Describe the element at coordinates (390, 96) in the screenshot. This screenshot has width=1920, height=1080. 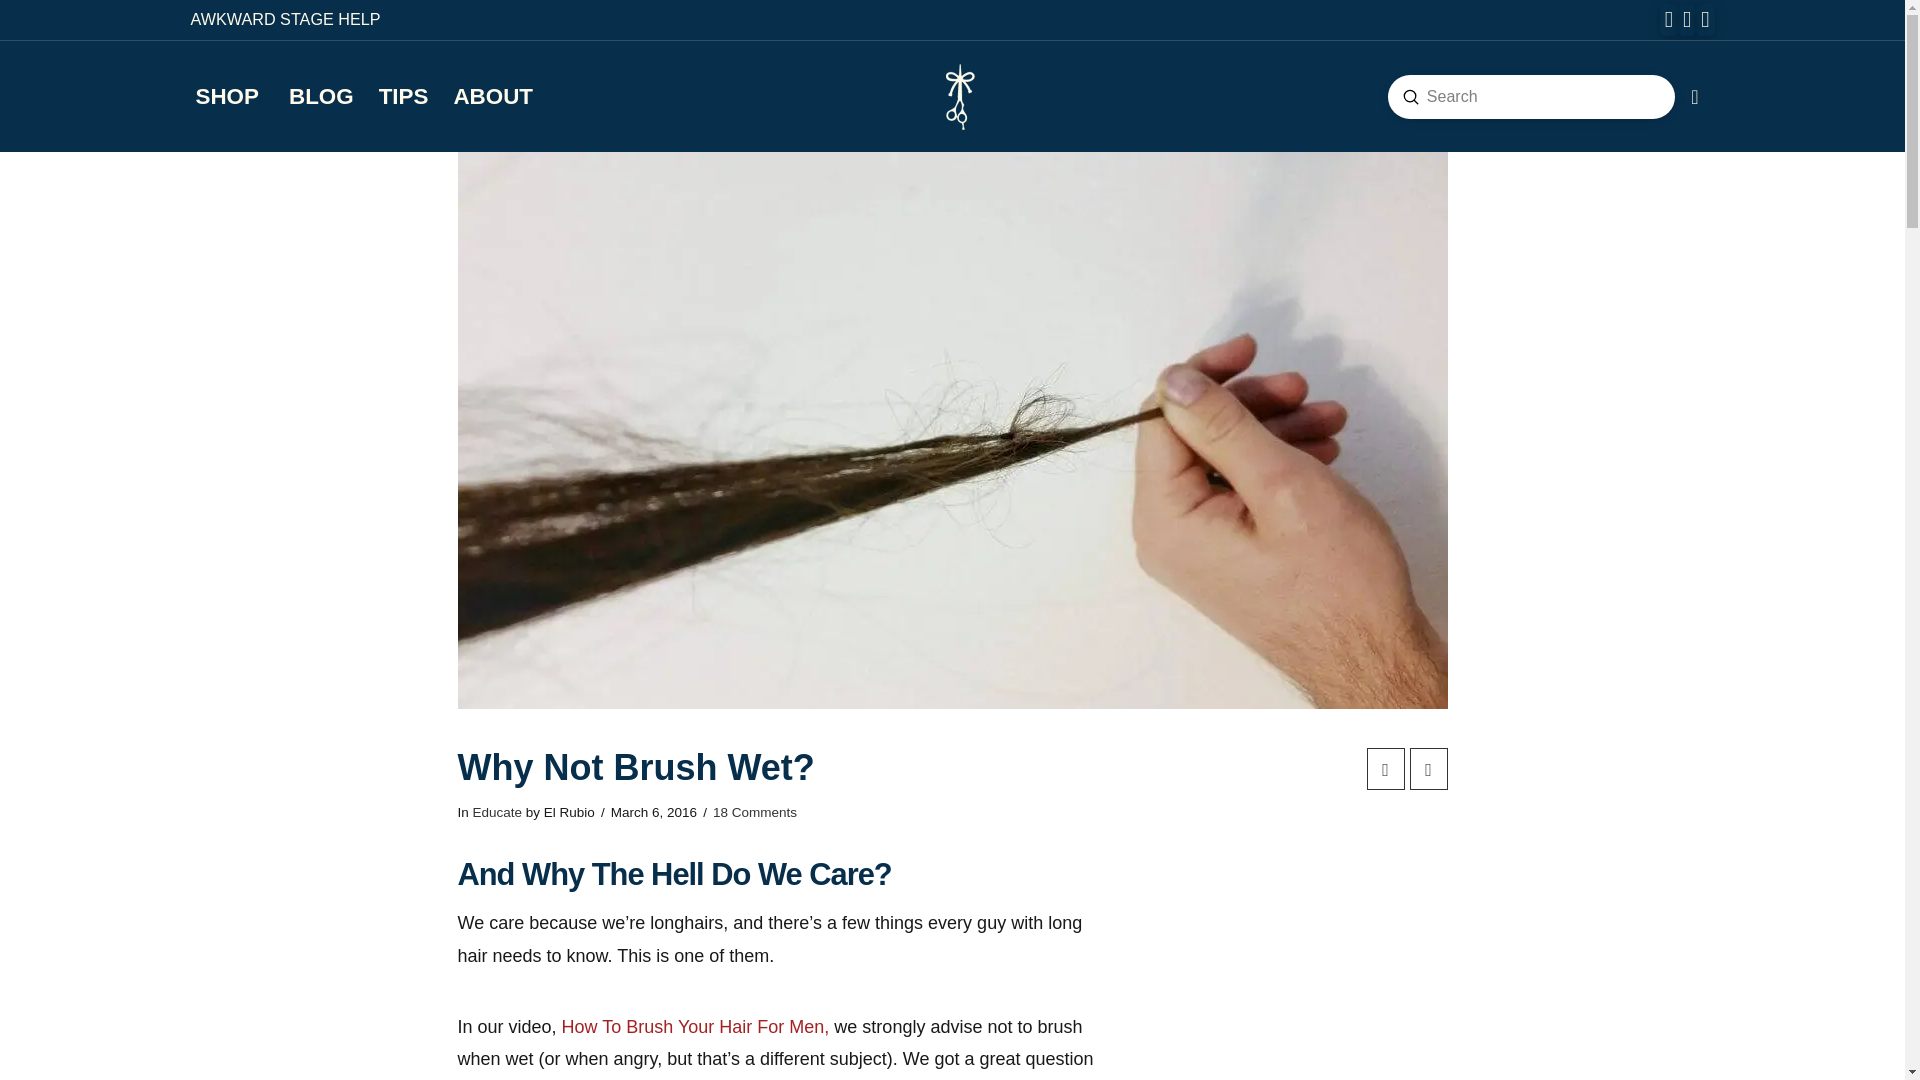
I see `TIPS` at that location.